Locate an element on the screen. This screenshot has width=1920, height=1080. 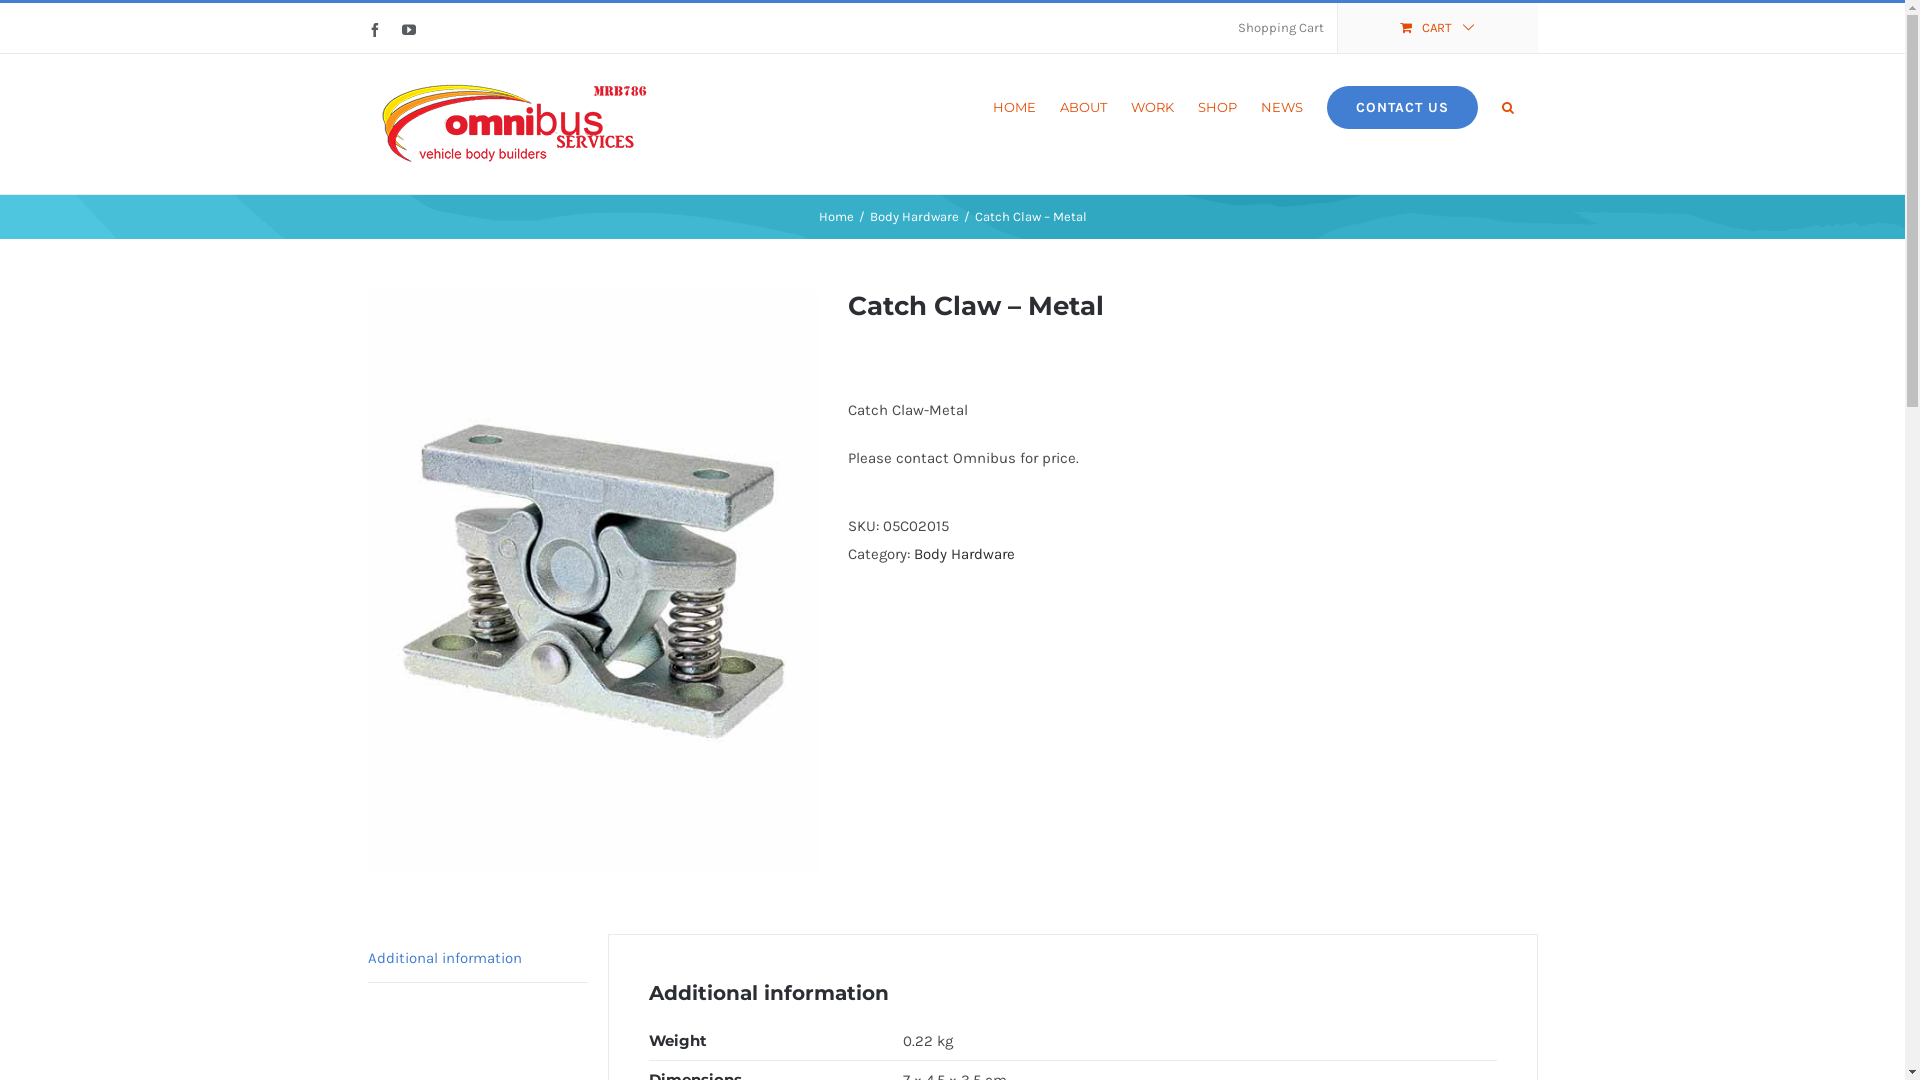
SHOP is located at coordinates (1218, 106).